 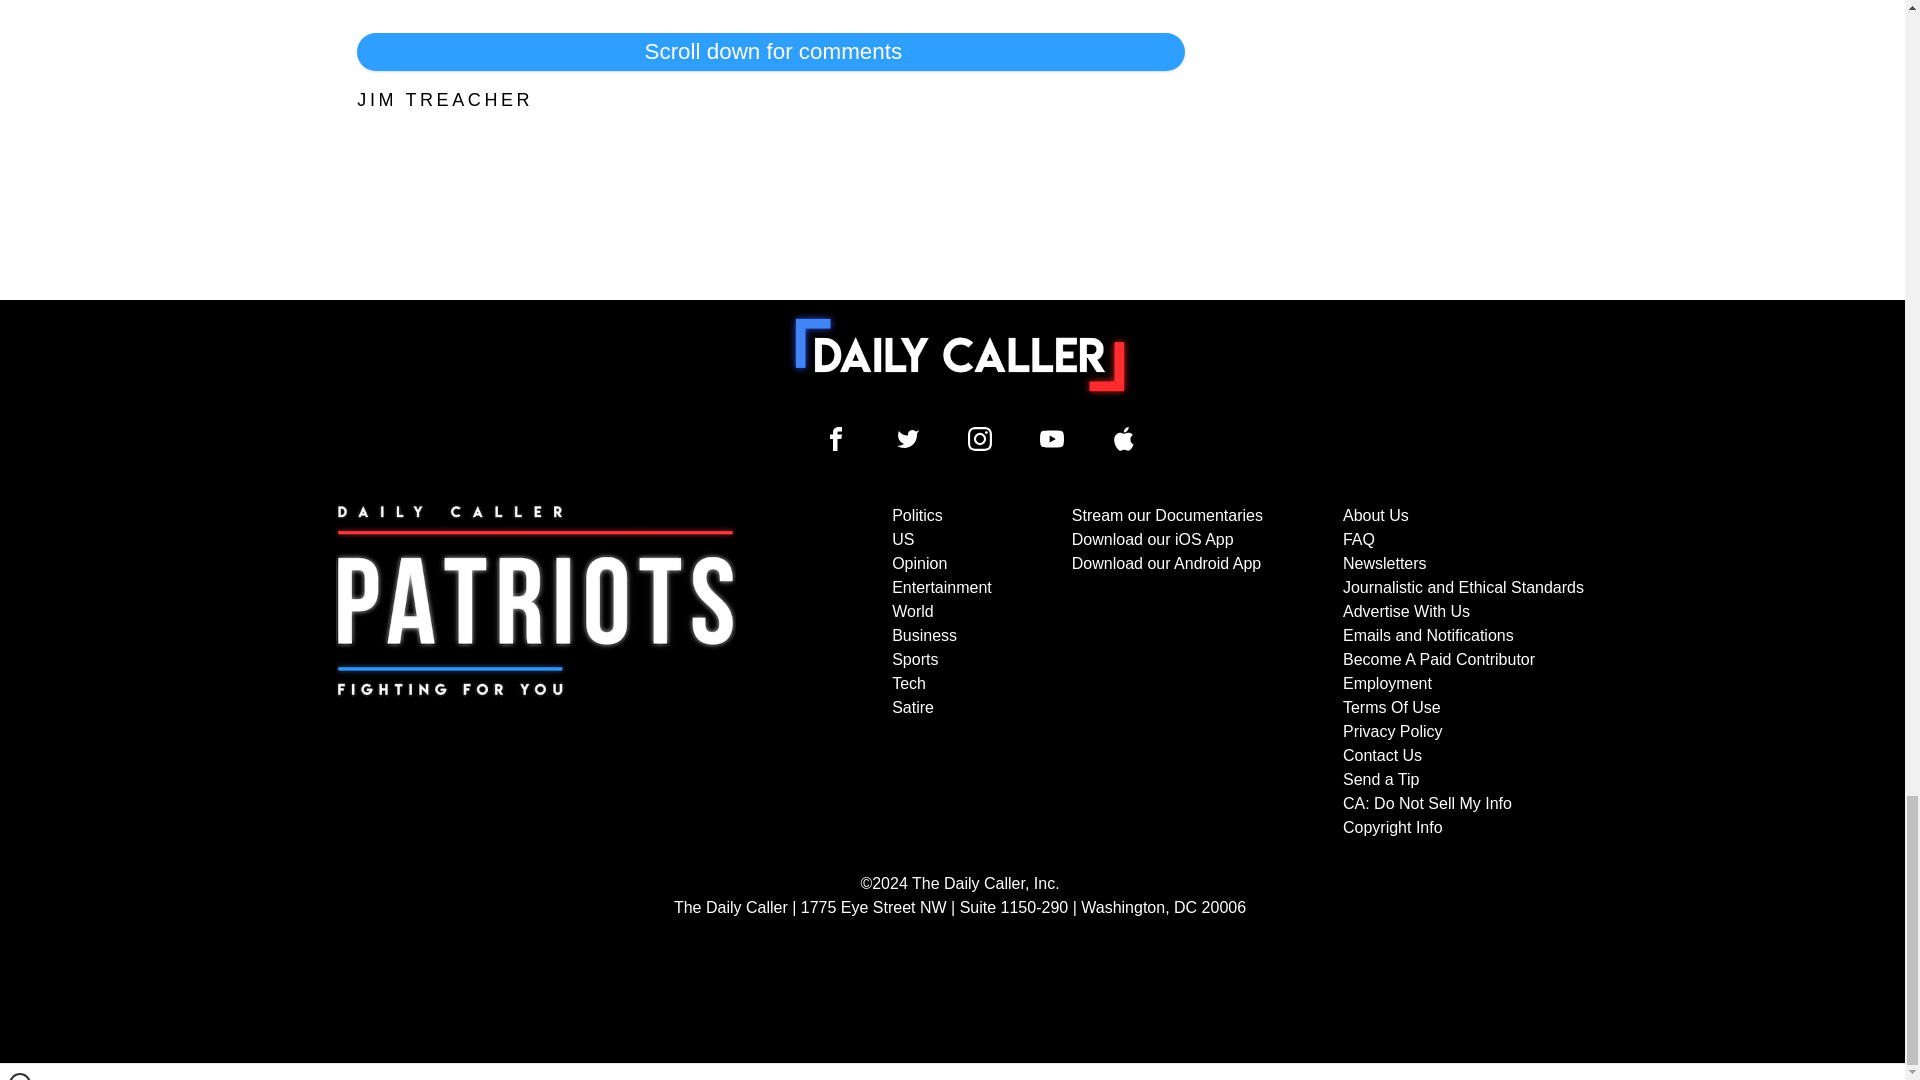 What do you see at coordinates (836, 438) in the screenshot?
I see `Daily Caller Facebook` at bounding box center [836, 438].